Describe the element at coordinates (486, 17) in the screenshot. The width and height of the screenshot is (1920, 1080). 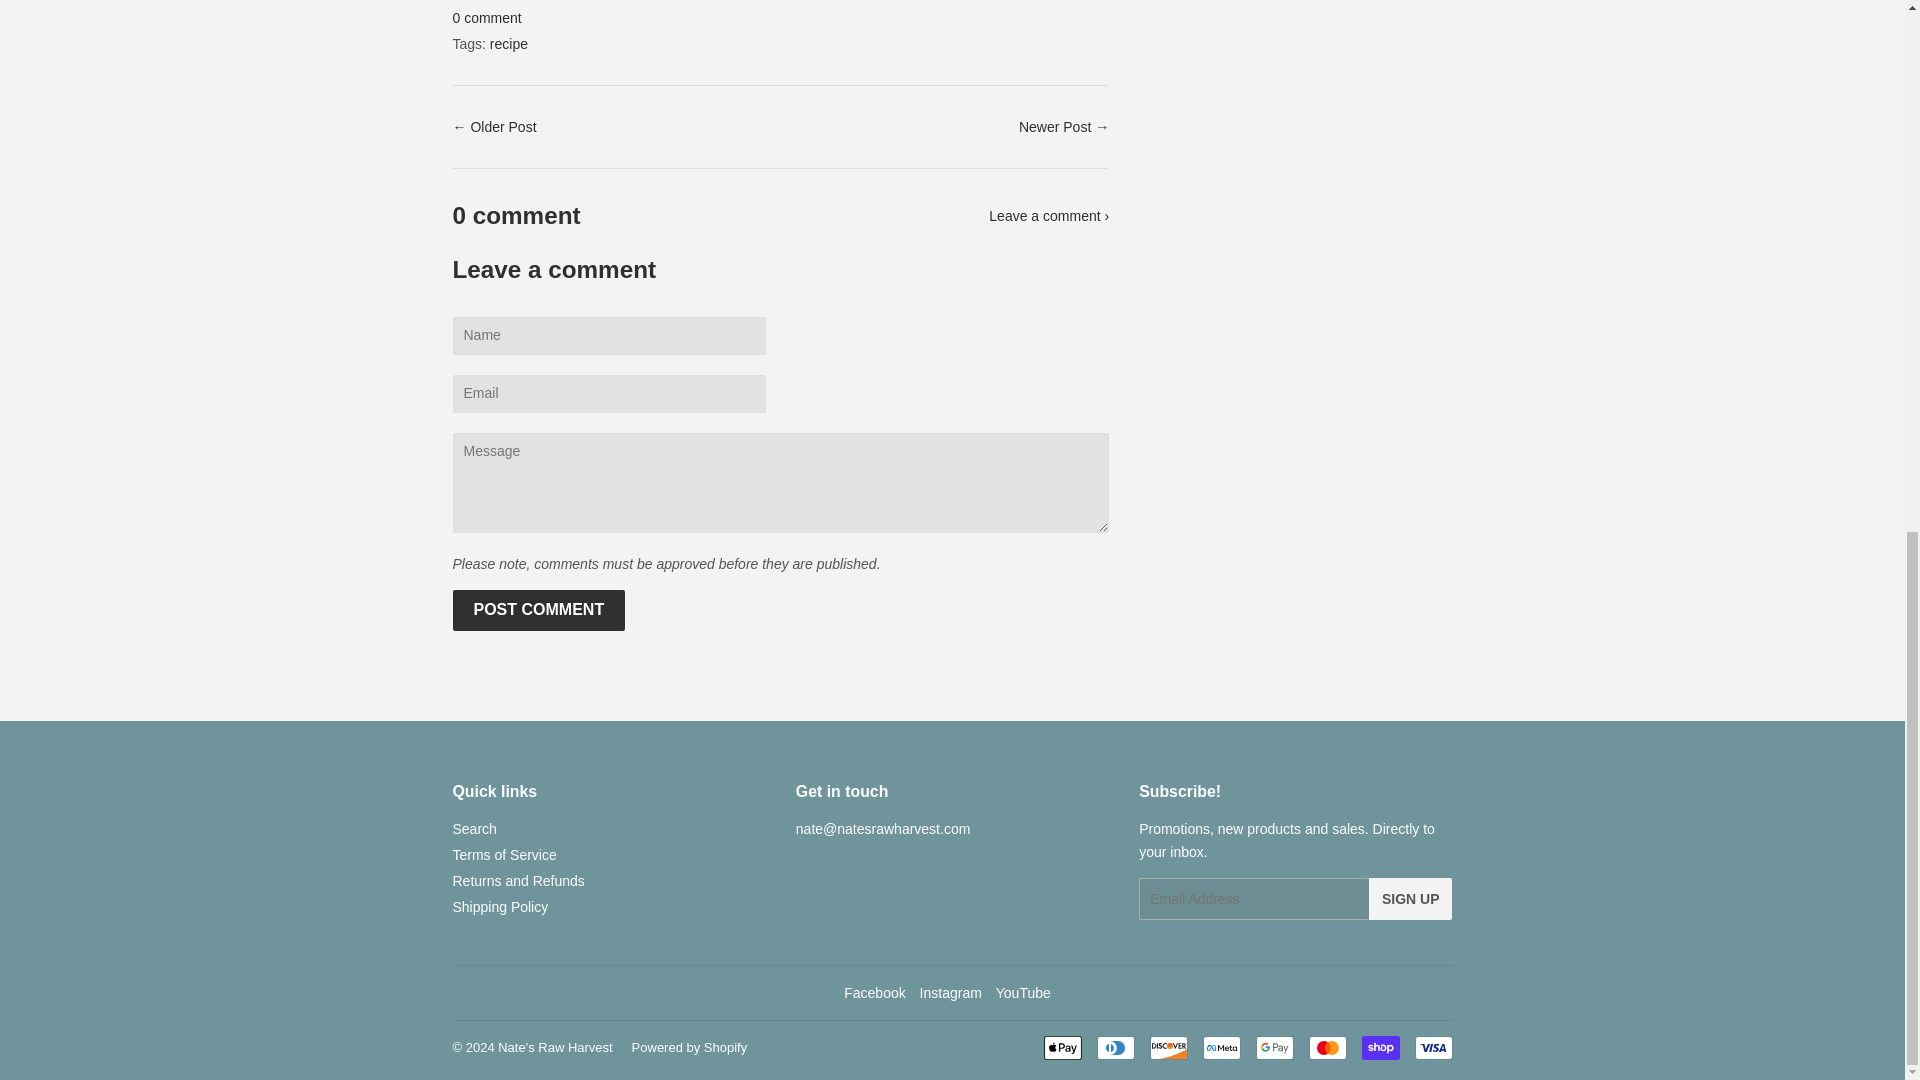
I see `0 comment` at that location.